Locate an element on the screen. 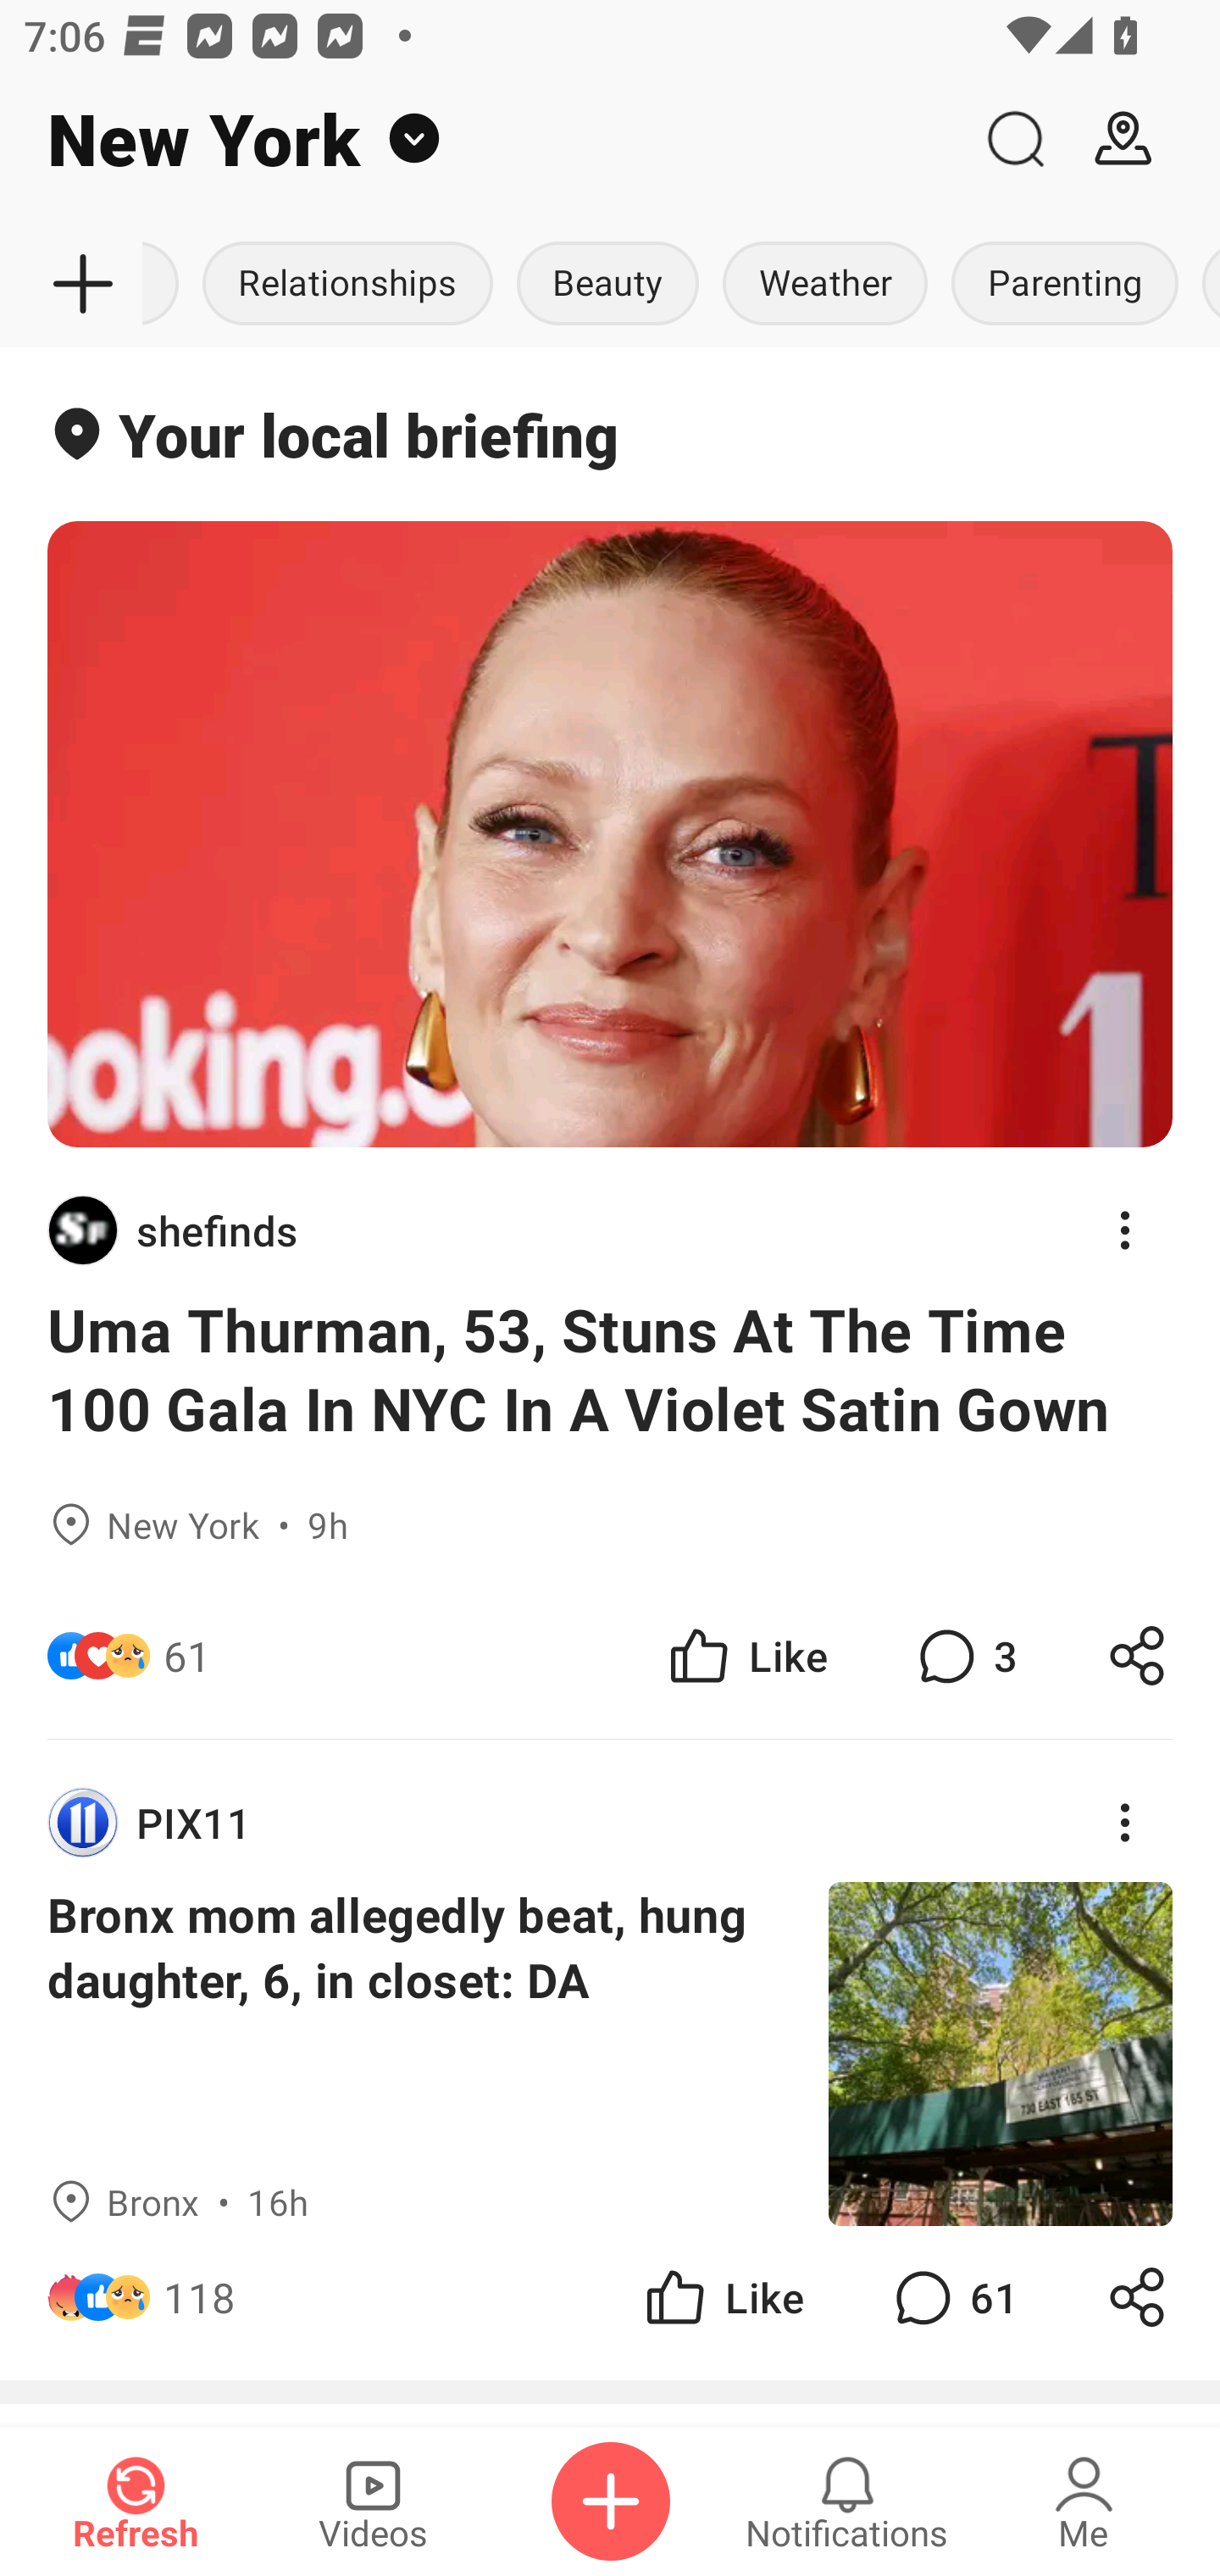 The height and width of the screenshot is (2576, 1220). Weather is located at coordinates (825, 285).